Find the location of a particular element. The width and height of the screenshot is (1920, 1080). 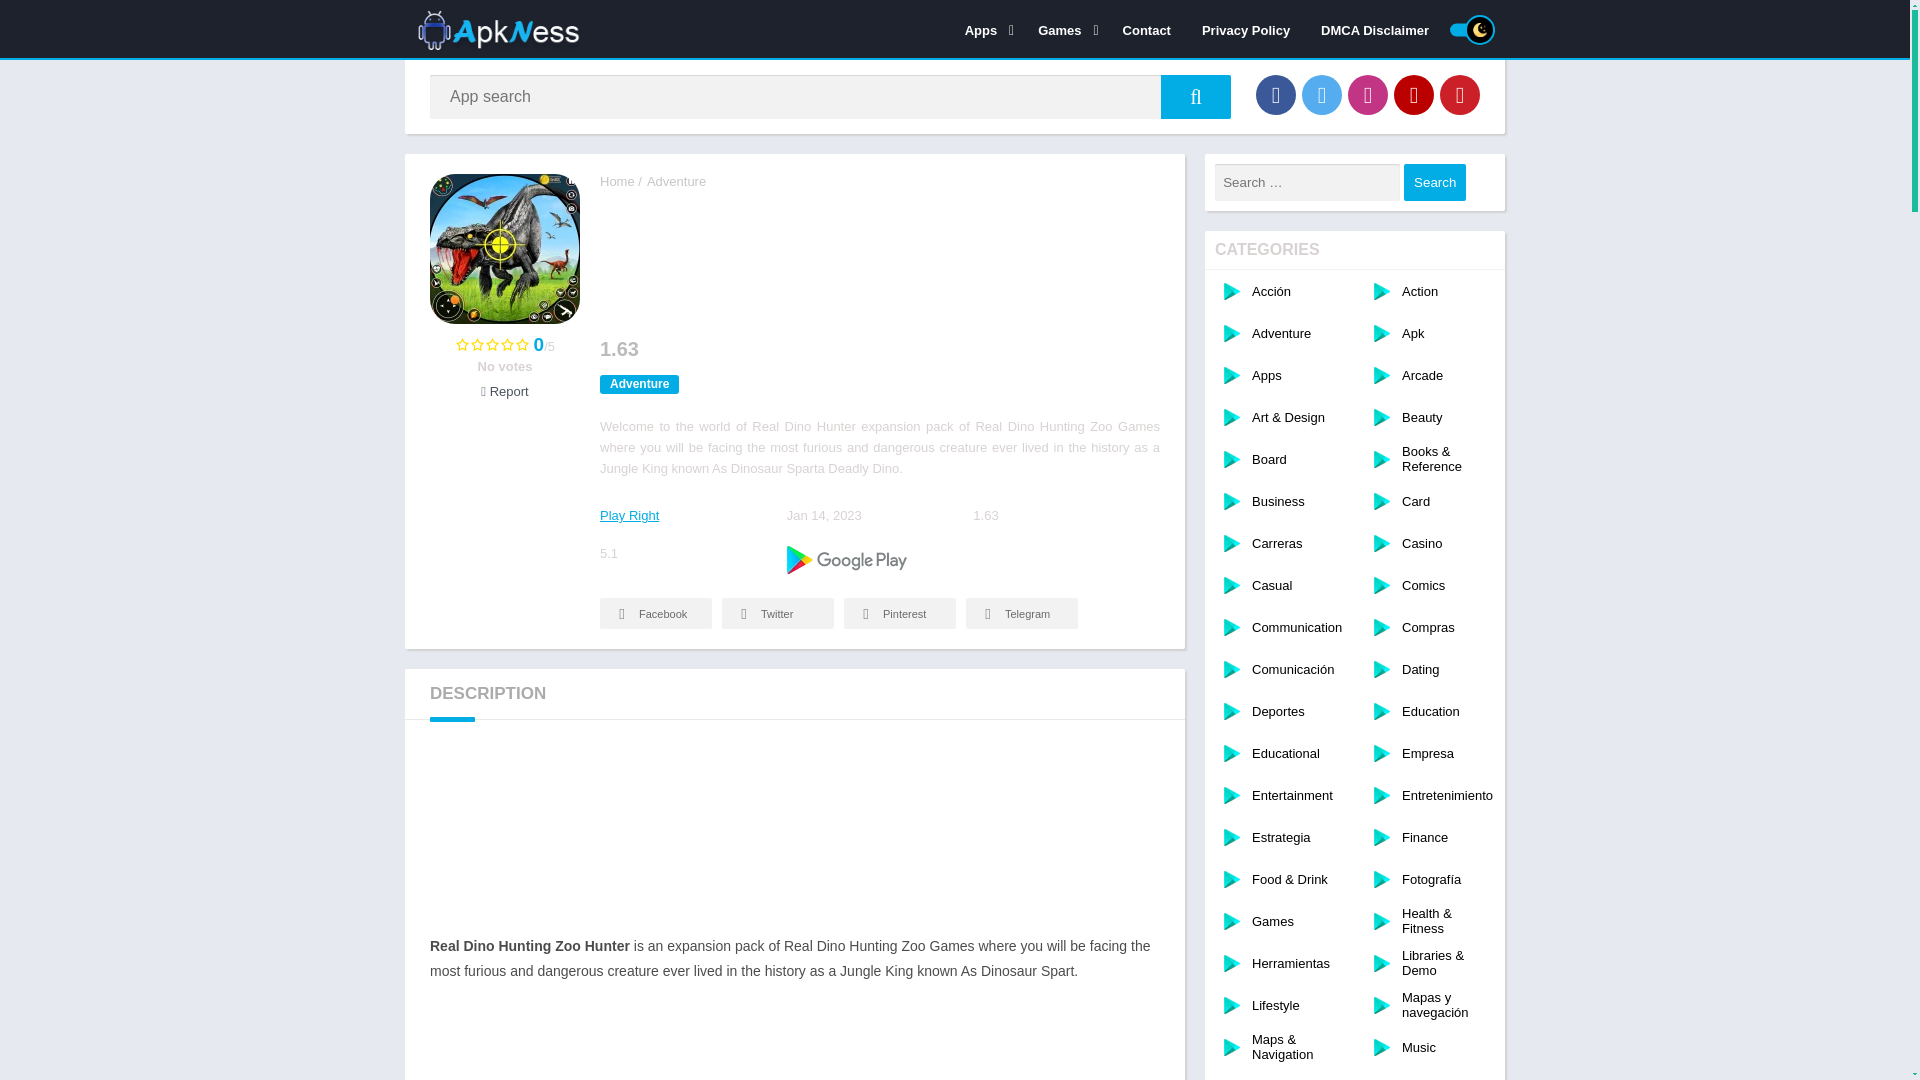

Advertisement is located at coordinates (794, 1040).